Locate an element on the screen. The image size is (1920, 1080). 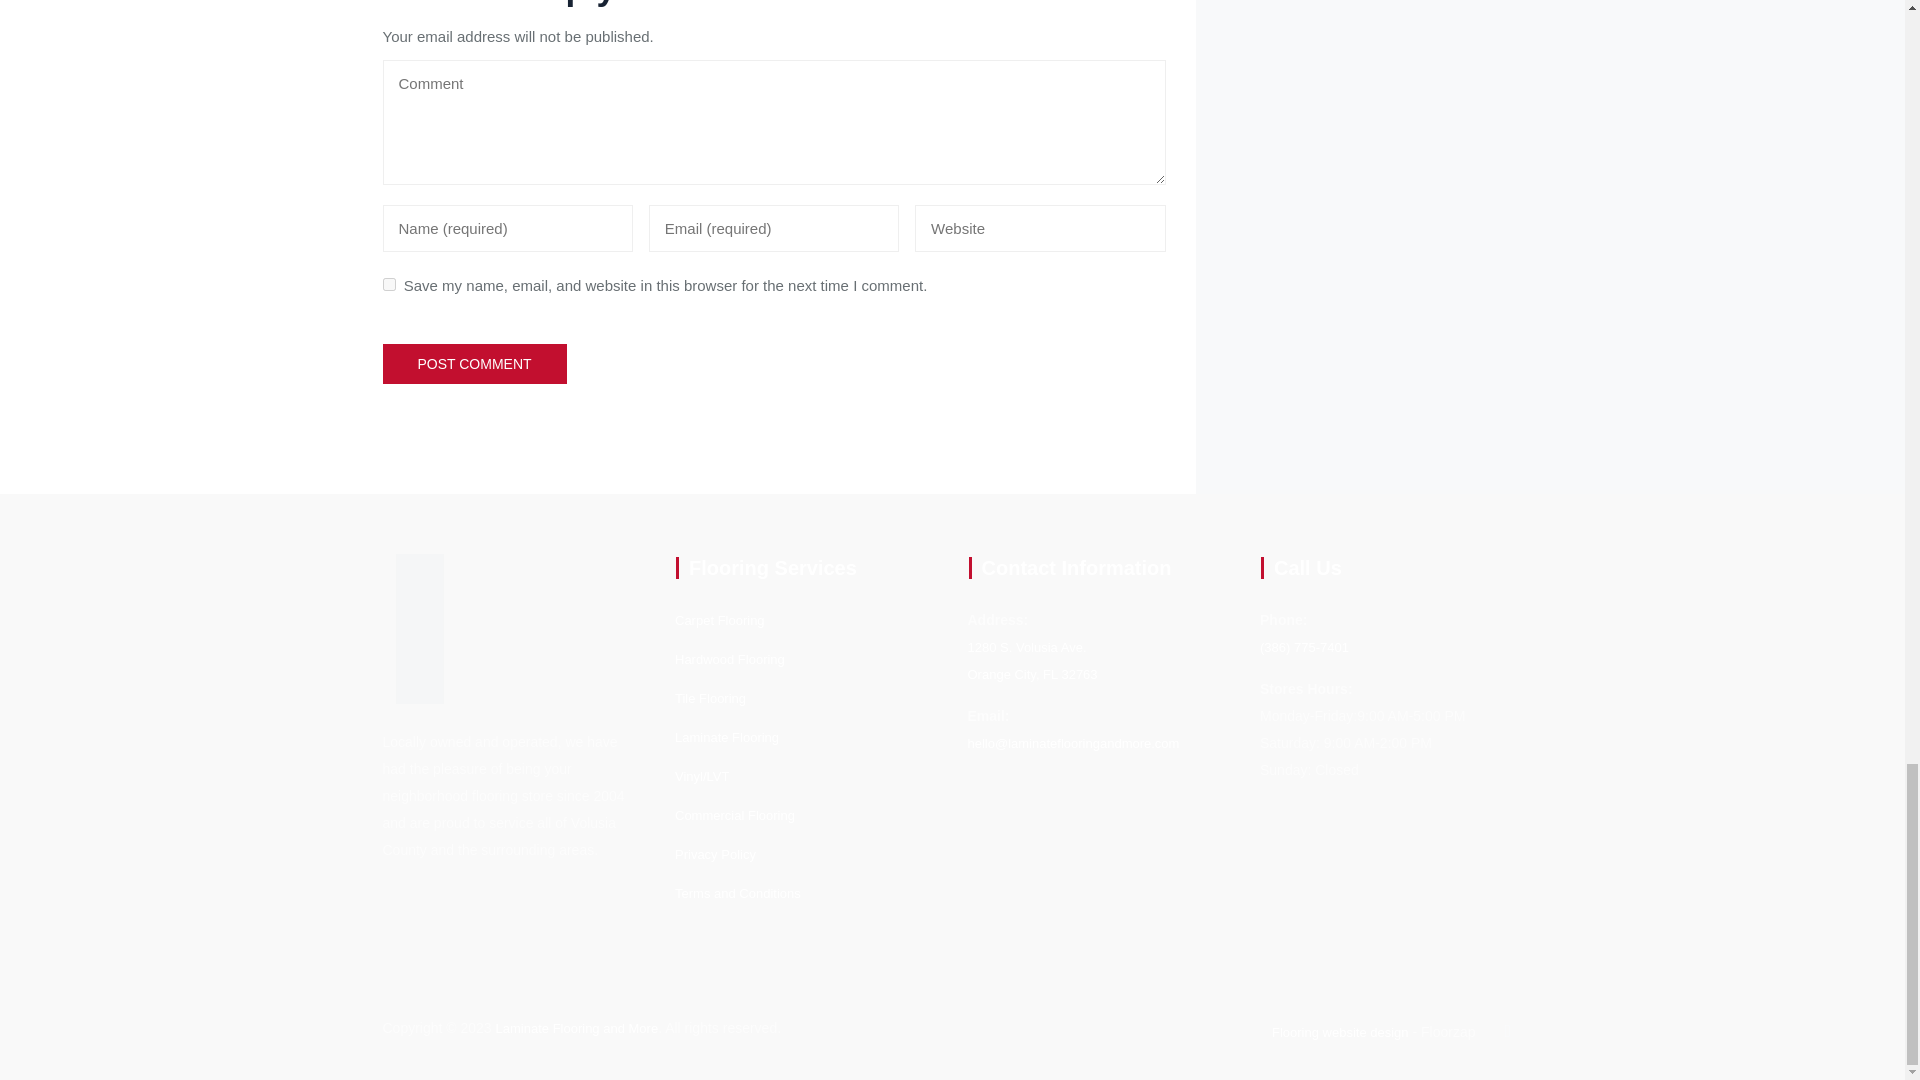
Post Comment is located at coordinates (474, 363).